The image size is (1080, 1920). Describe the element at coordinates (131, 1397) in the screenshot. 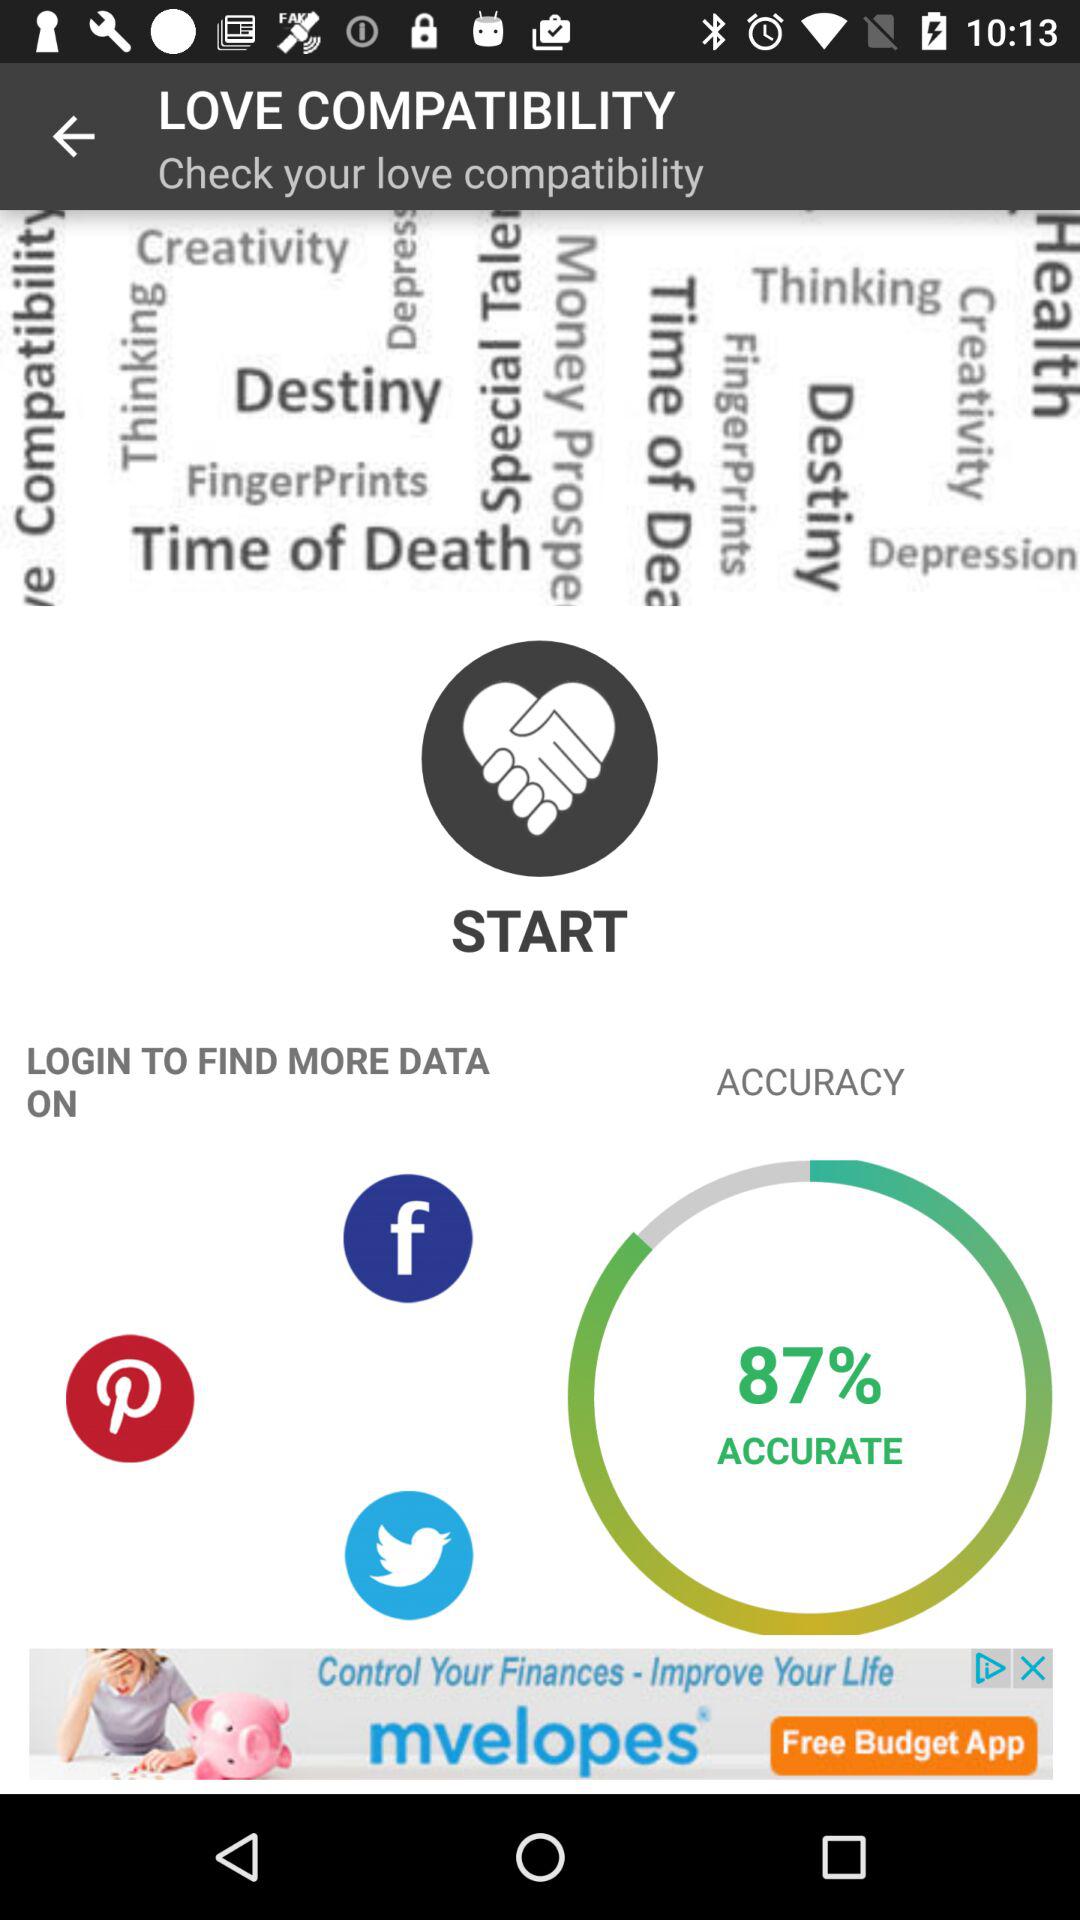

I see `share on pinterest` at that location.